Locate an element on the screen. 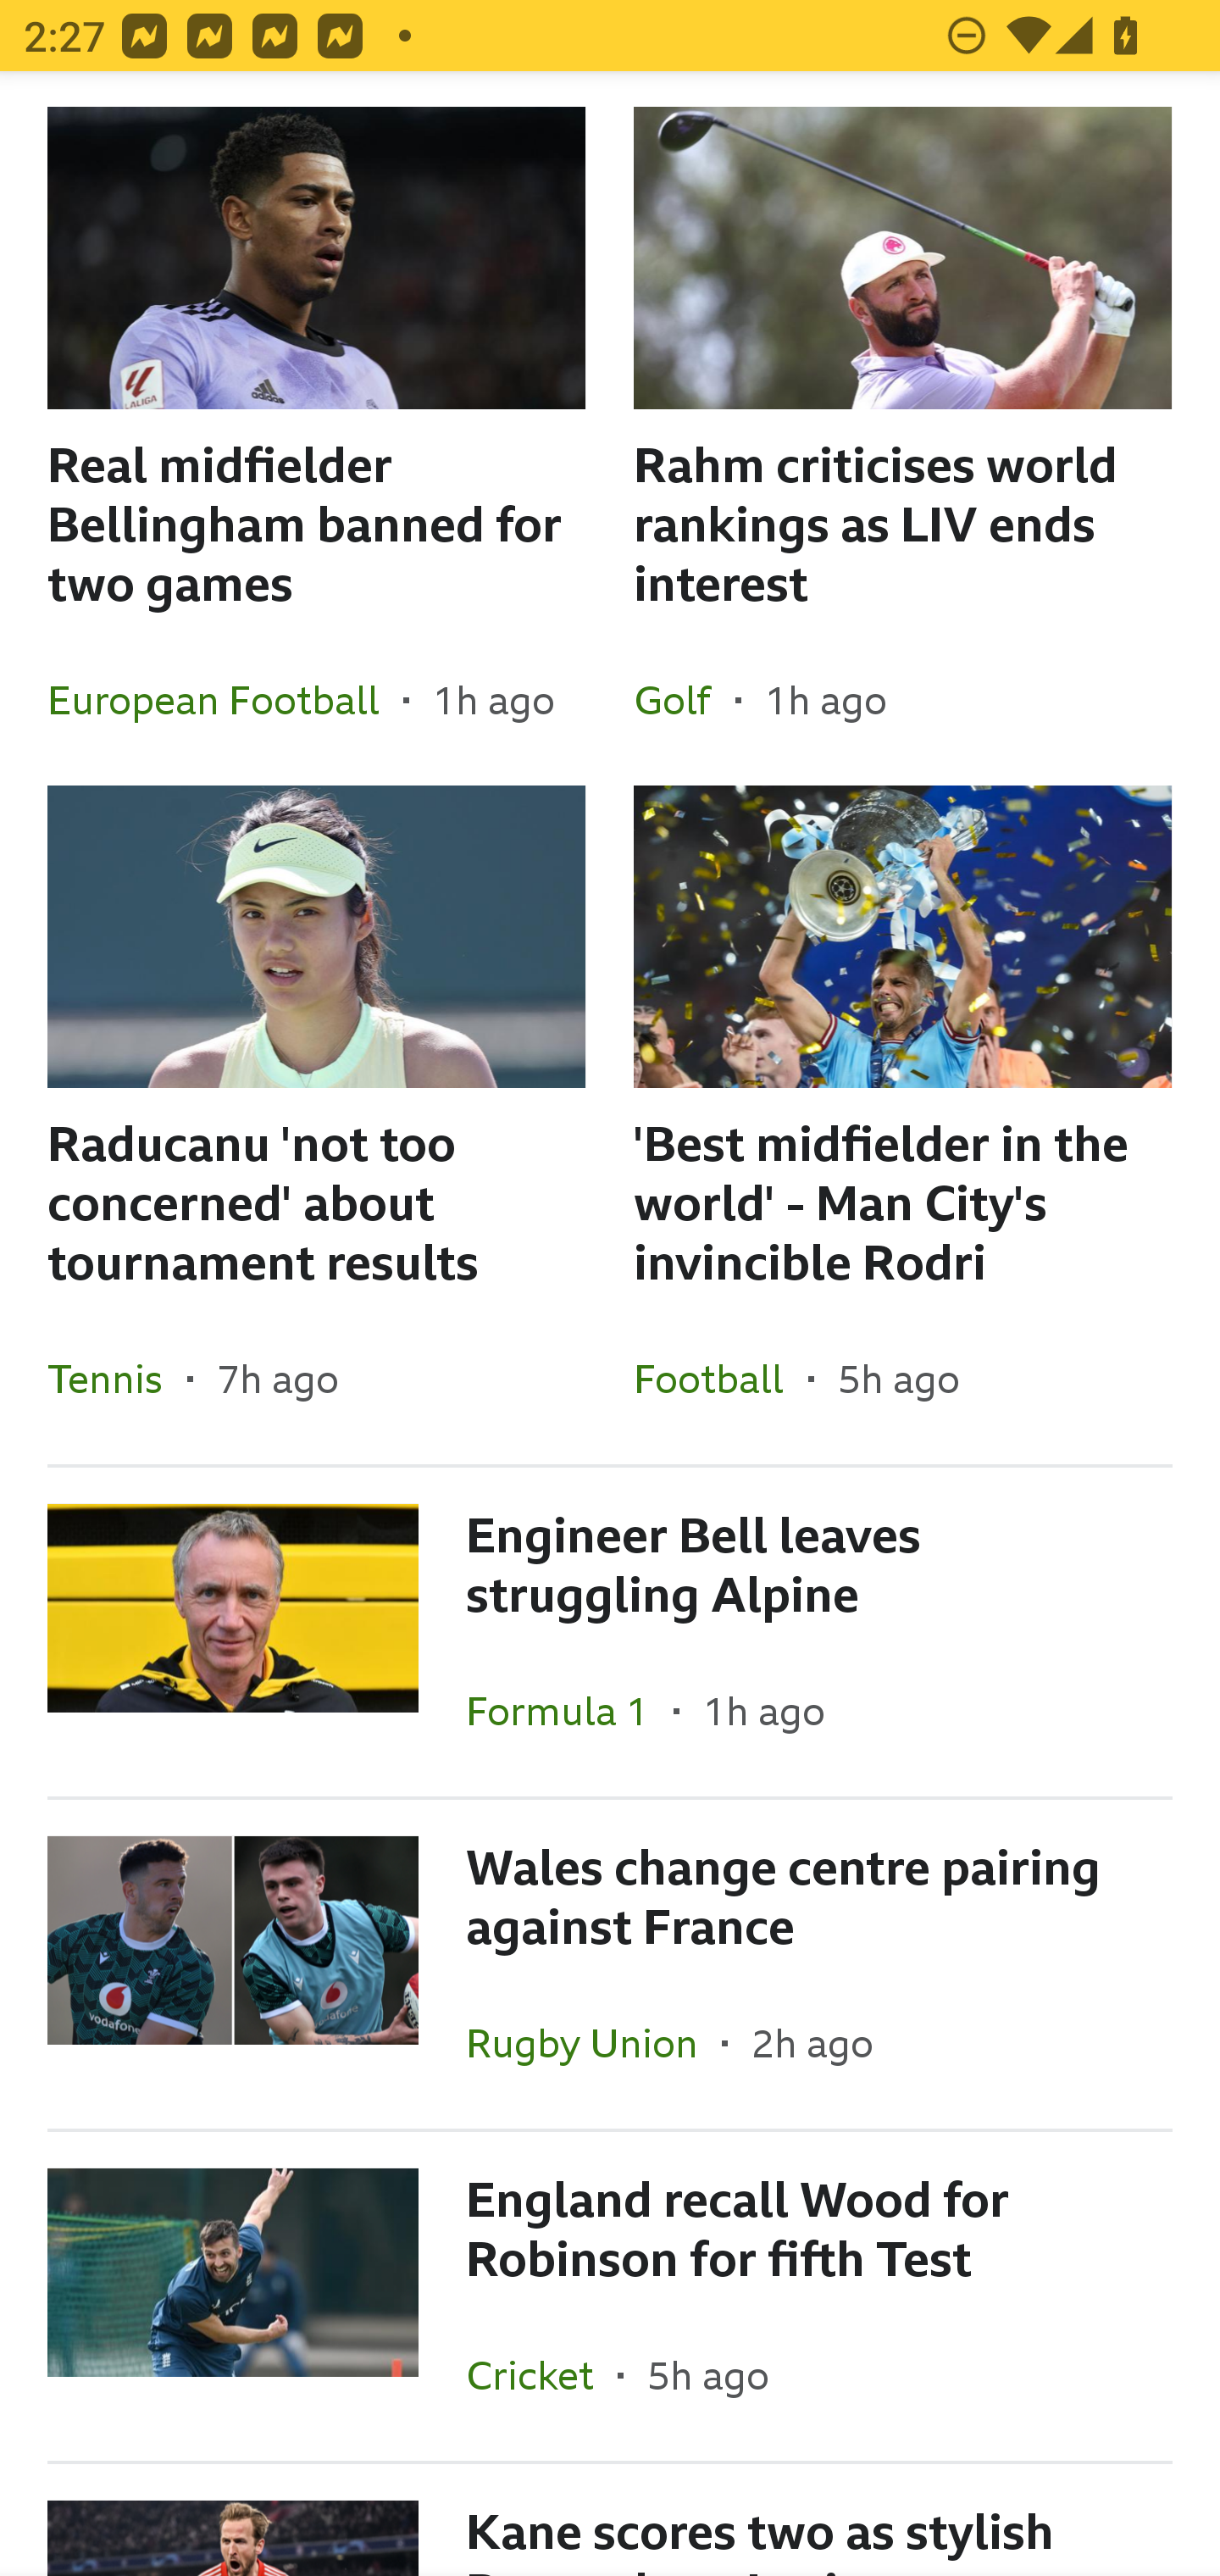 The height and width of the screenshot is (2576, 1220). European Football In the section European Football is located at coordinates (225, 699).